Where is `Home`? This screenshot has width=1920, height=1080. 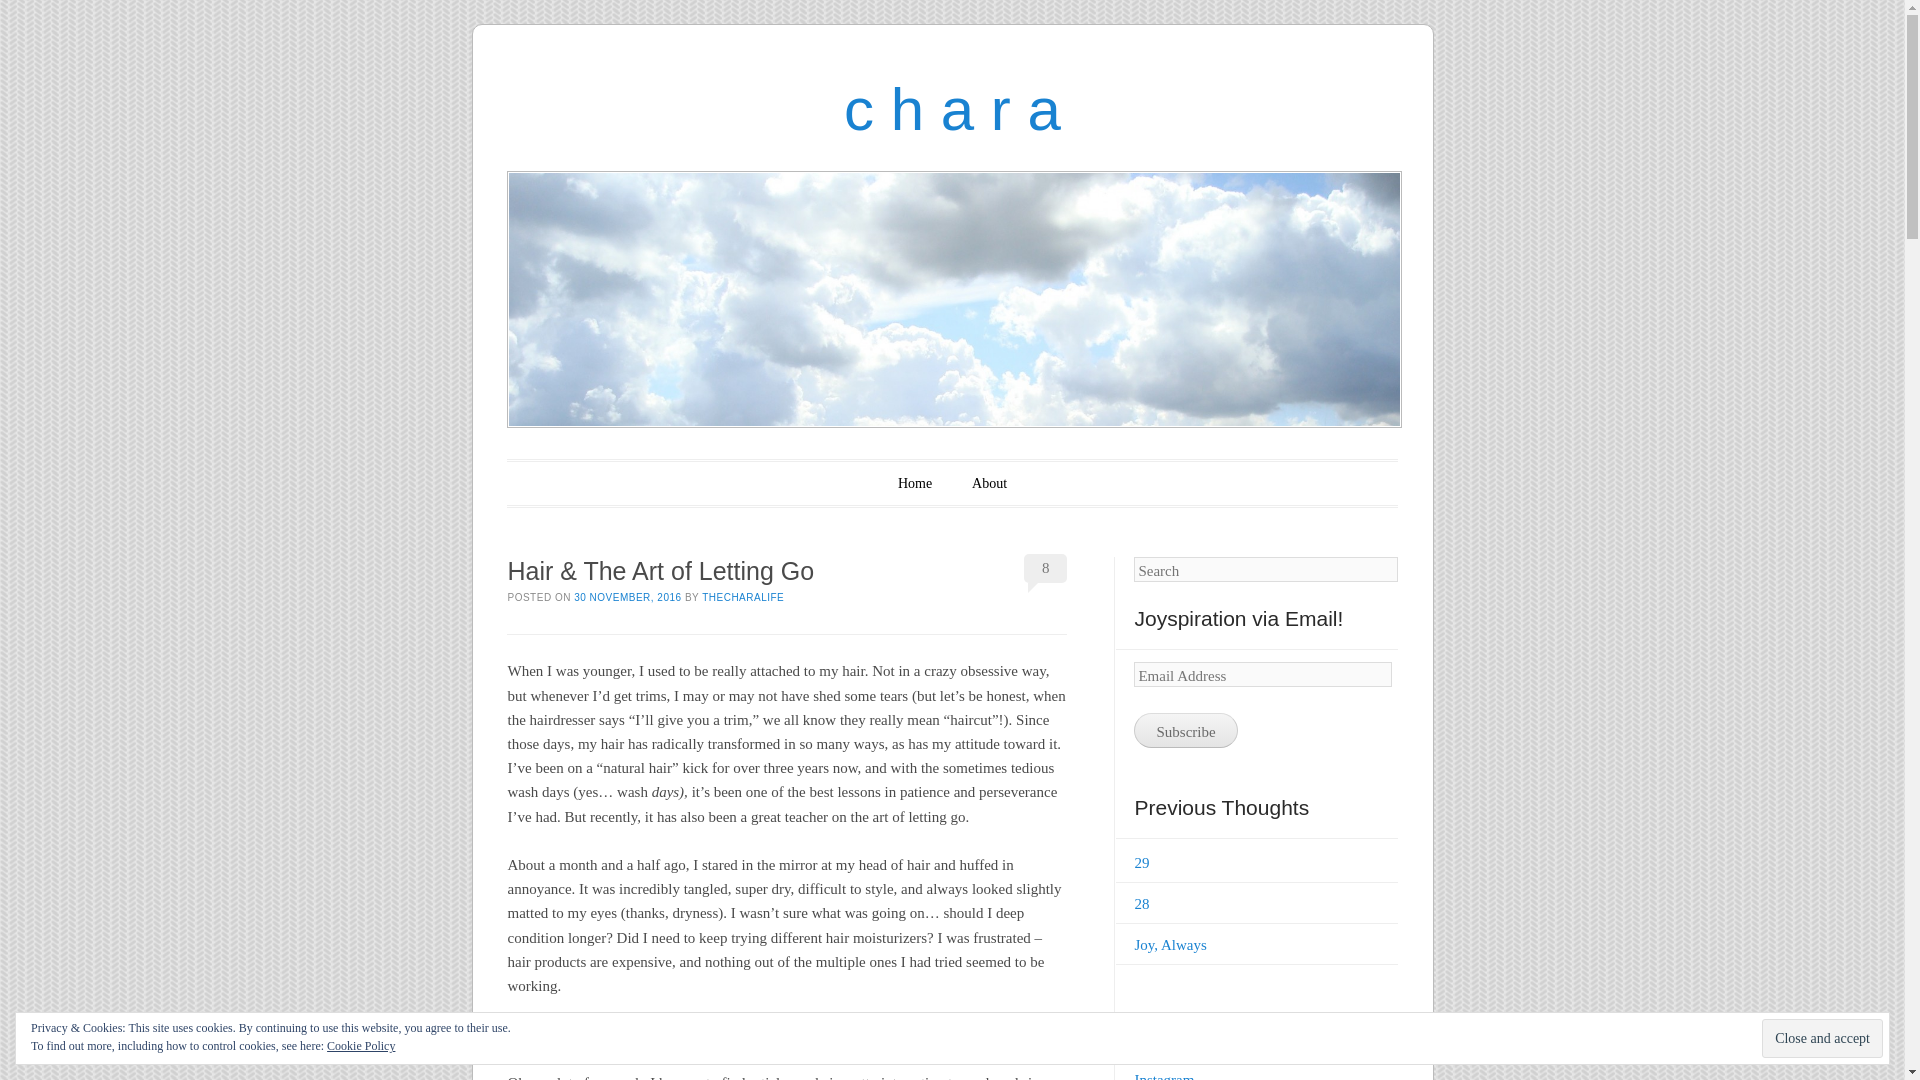 Home is located at coordinates (914, 482).